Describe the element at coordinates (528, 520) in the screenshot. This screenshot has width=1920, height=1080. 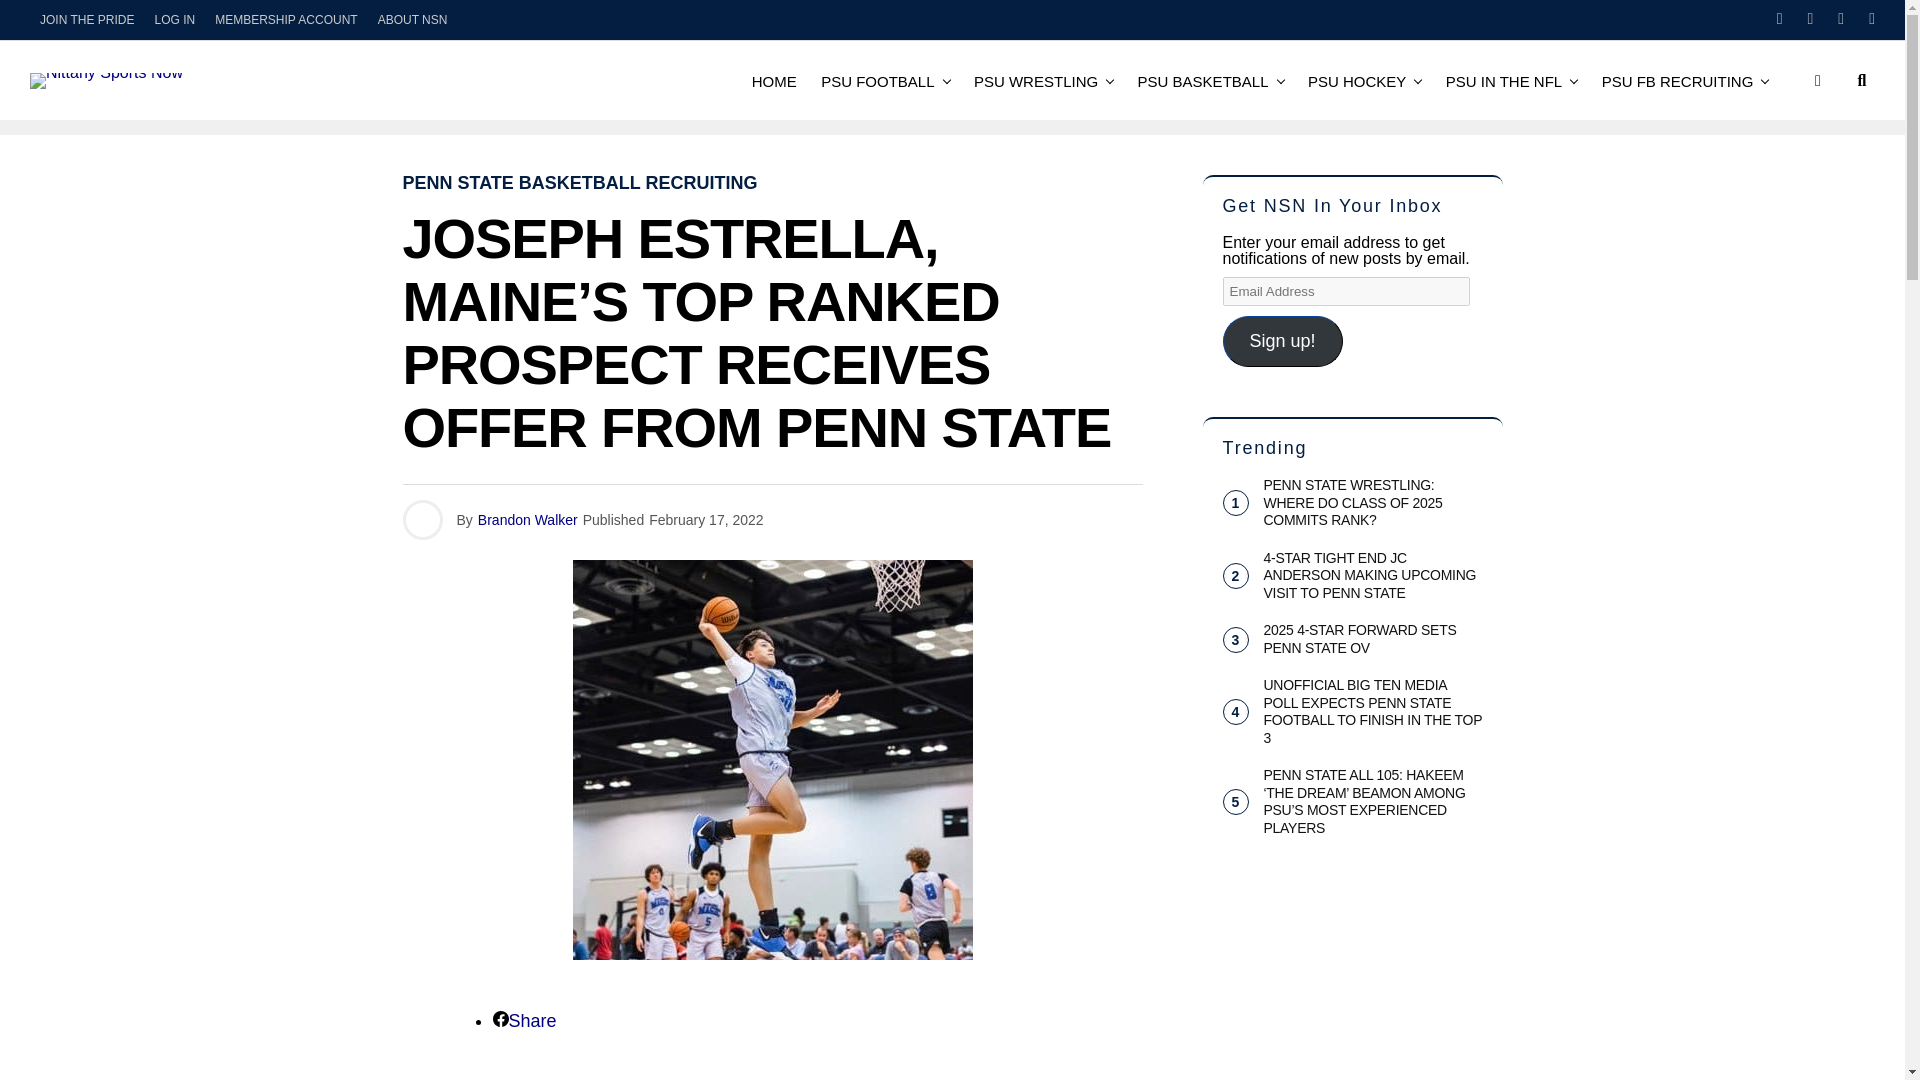
I see `Posts by Brandon Walker` at that location.